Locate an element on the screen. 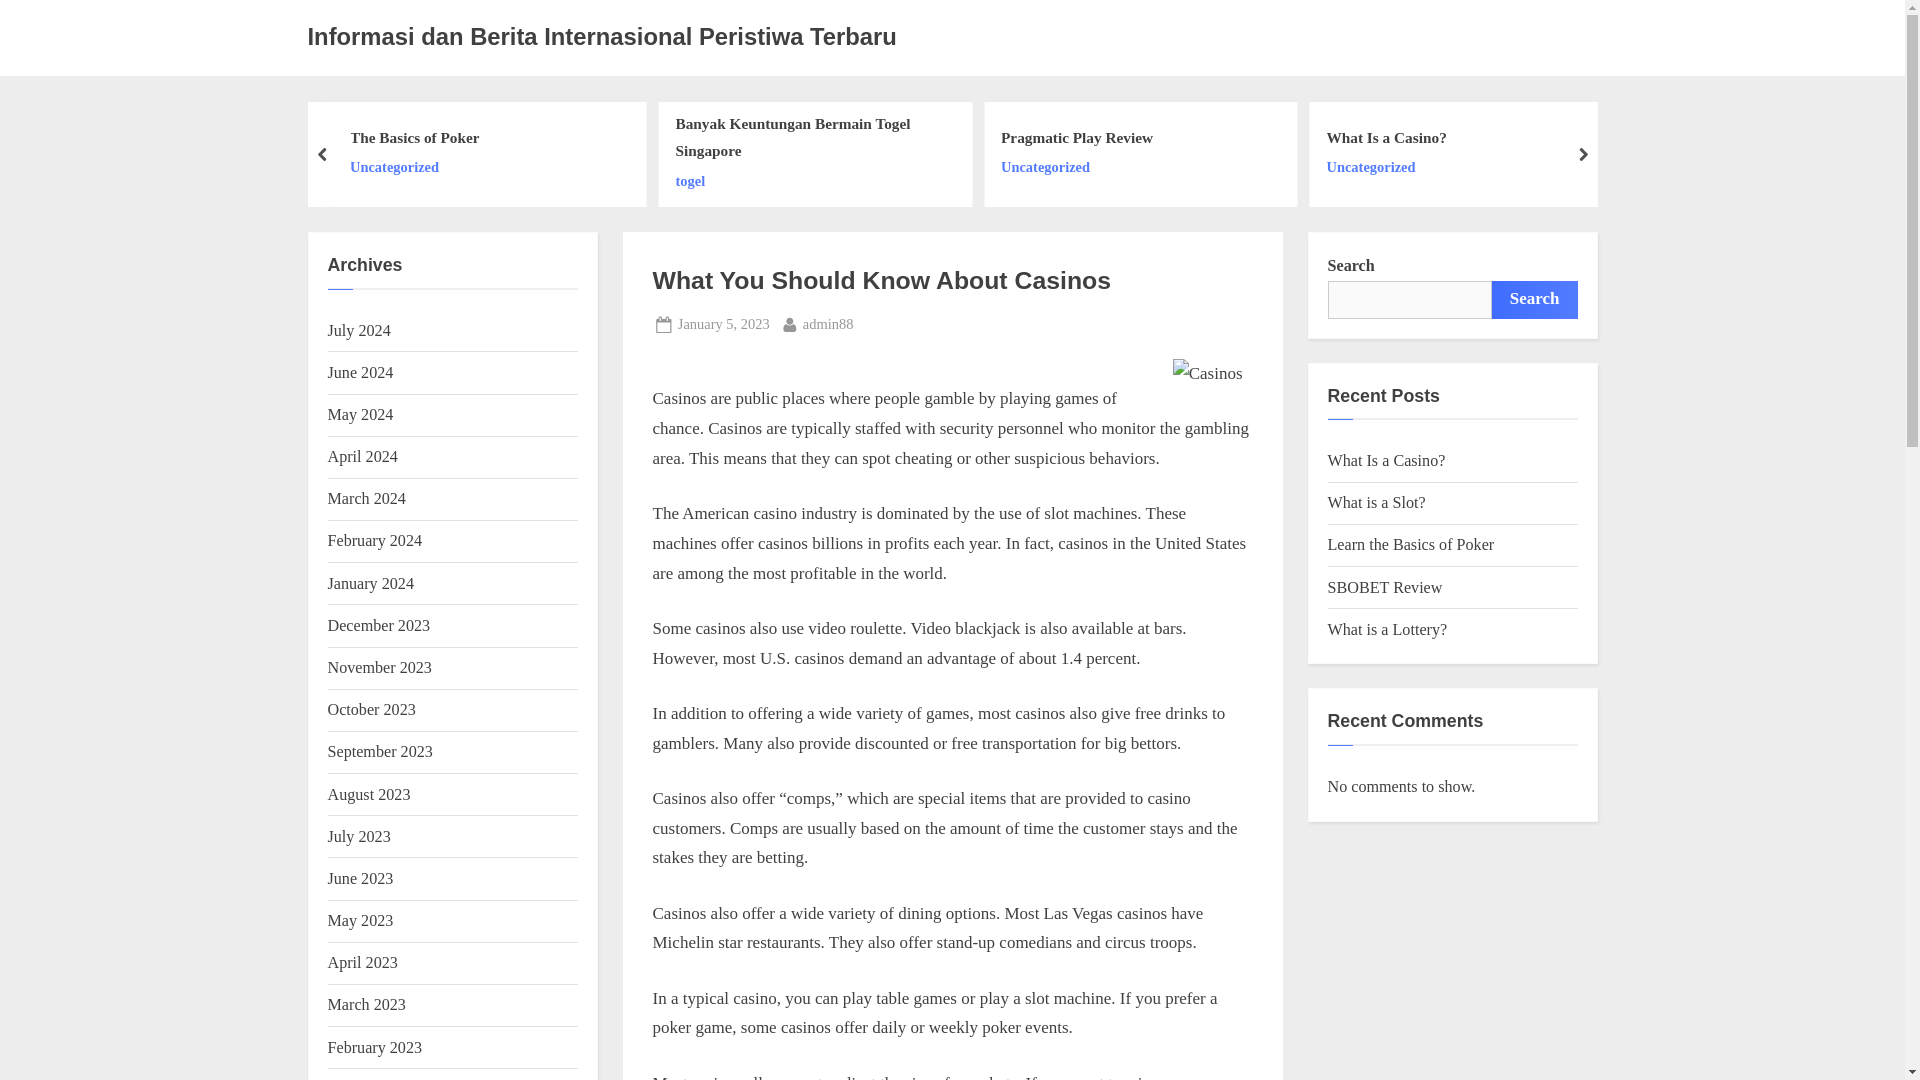 This screenshot has height=1080, width=1920. Uncategorized is located at coordinates (828, 324).